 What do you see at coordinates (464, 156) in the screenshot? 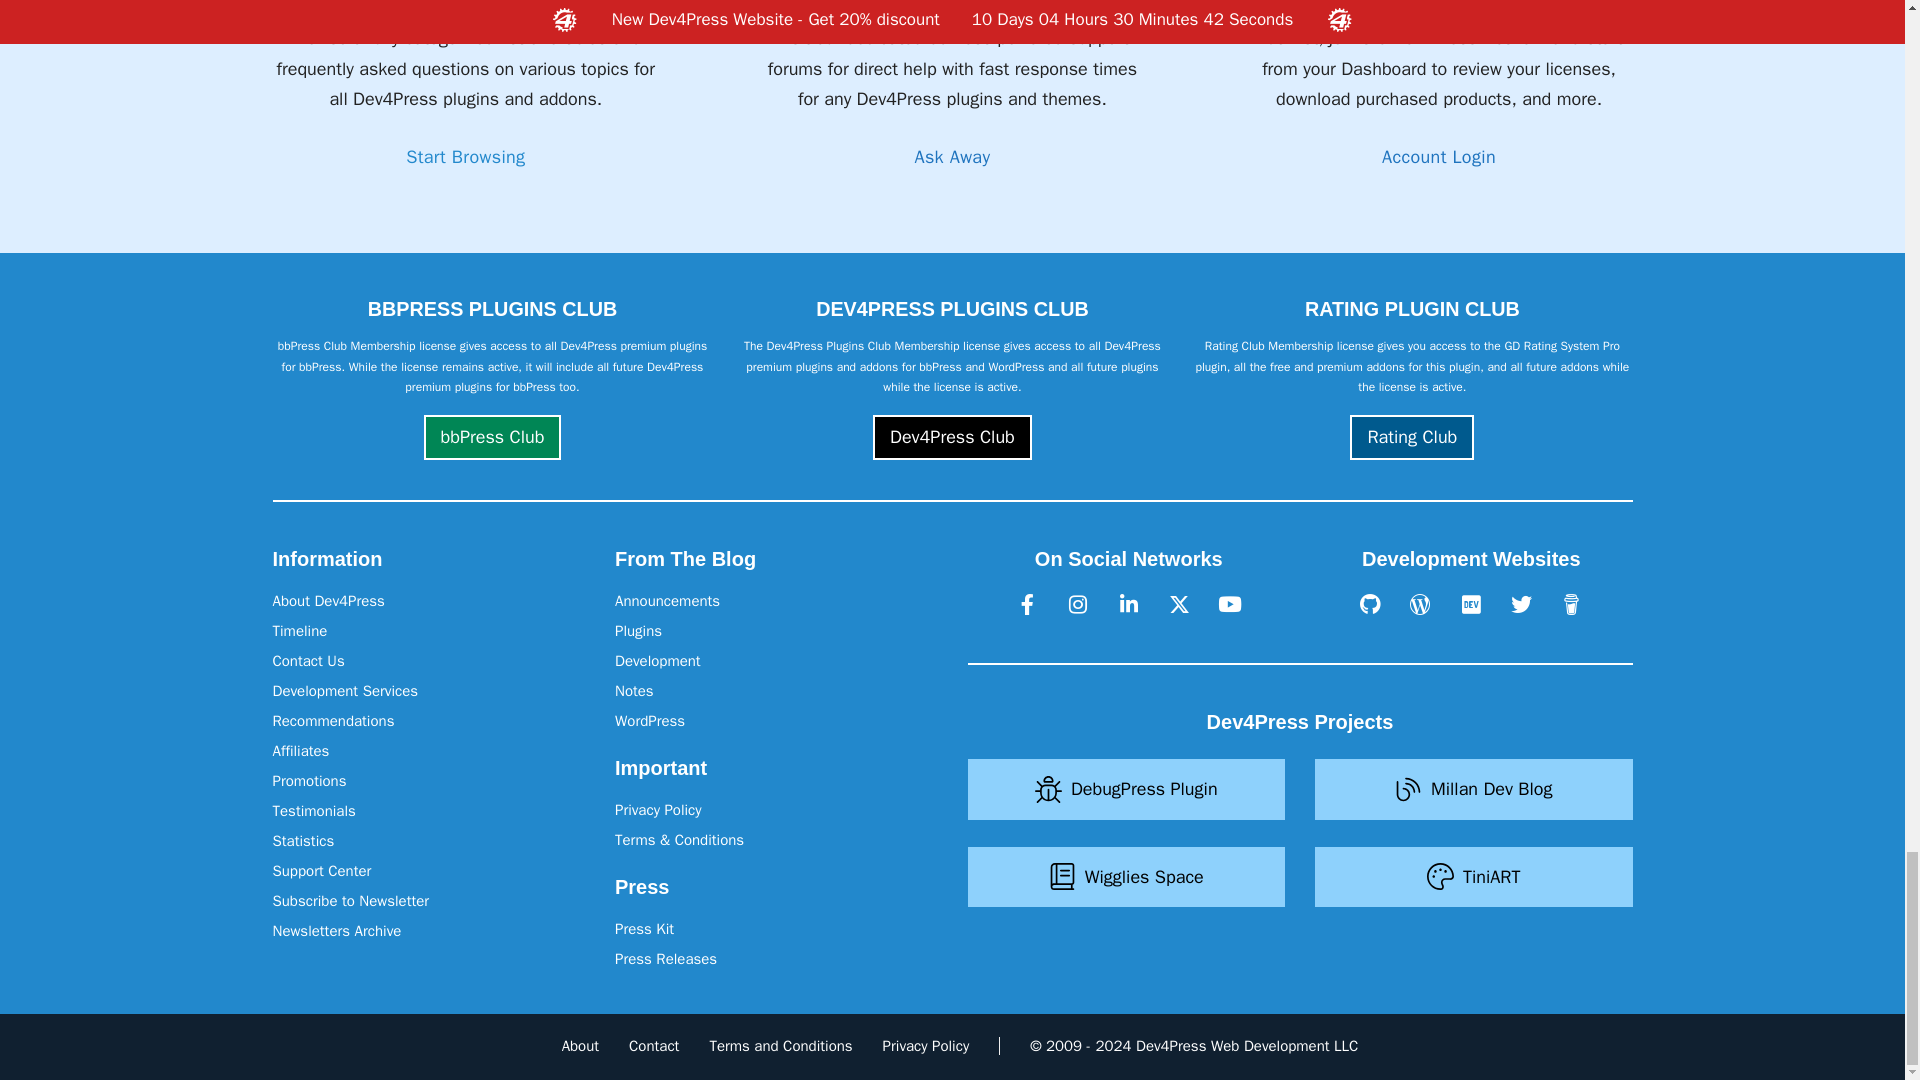
I see `Start Browsing` at bounding box center [464, 156].